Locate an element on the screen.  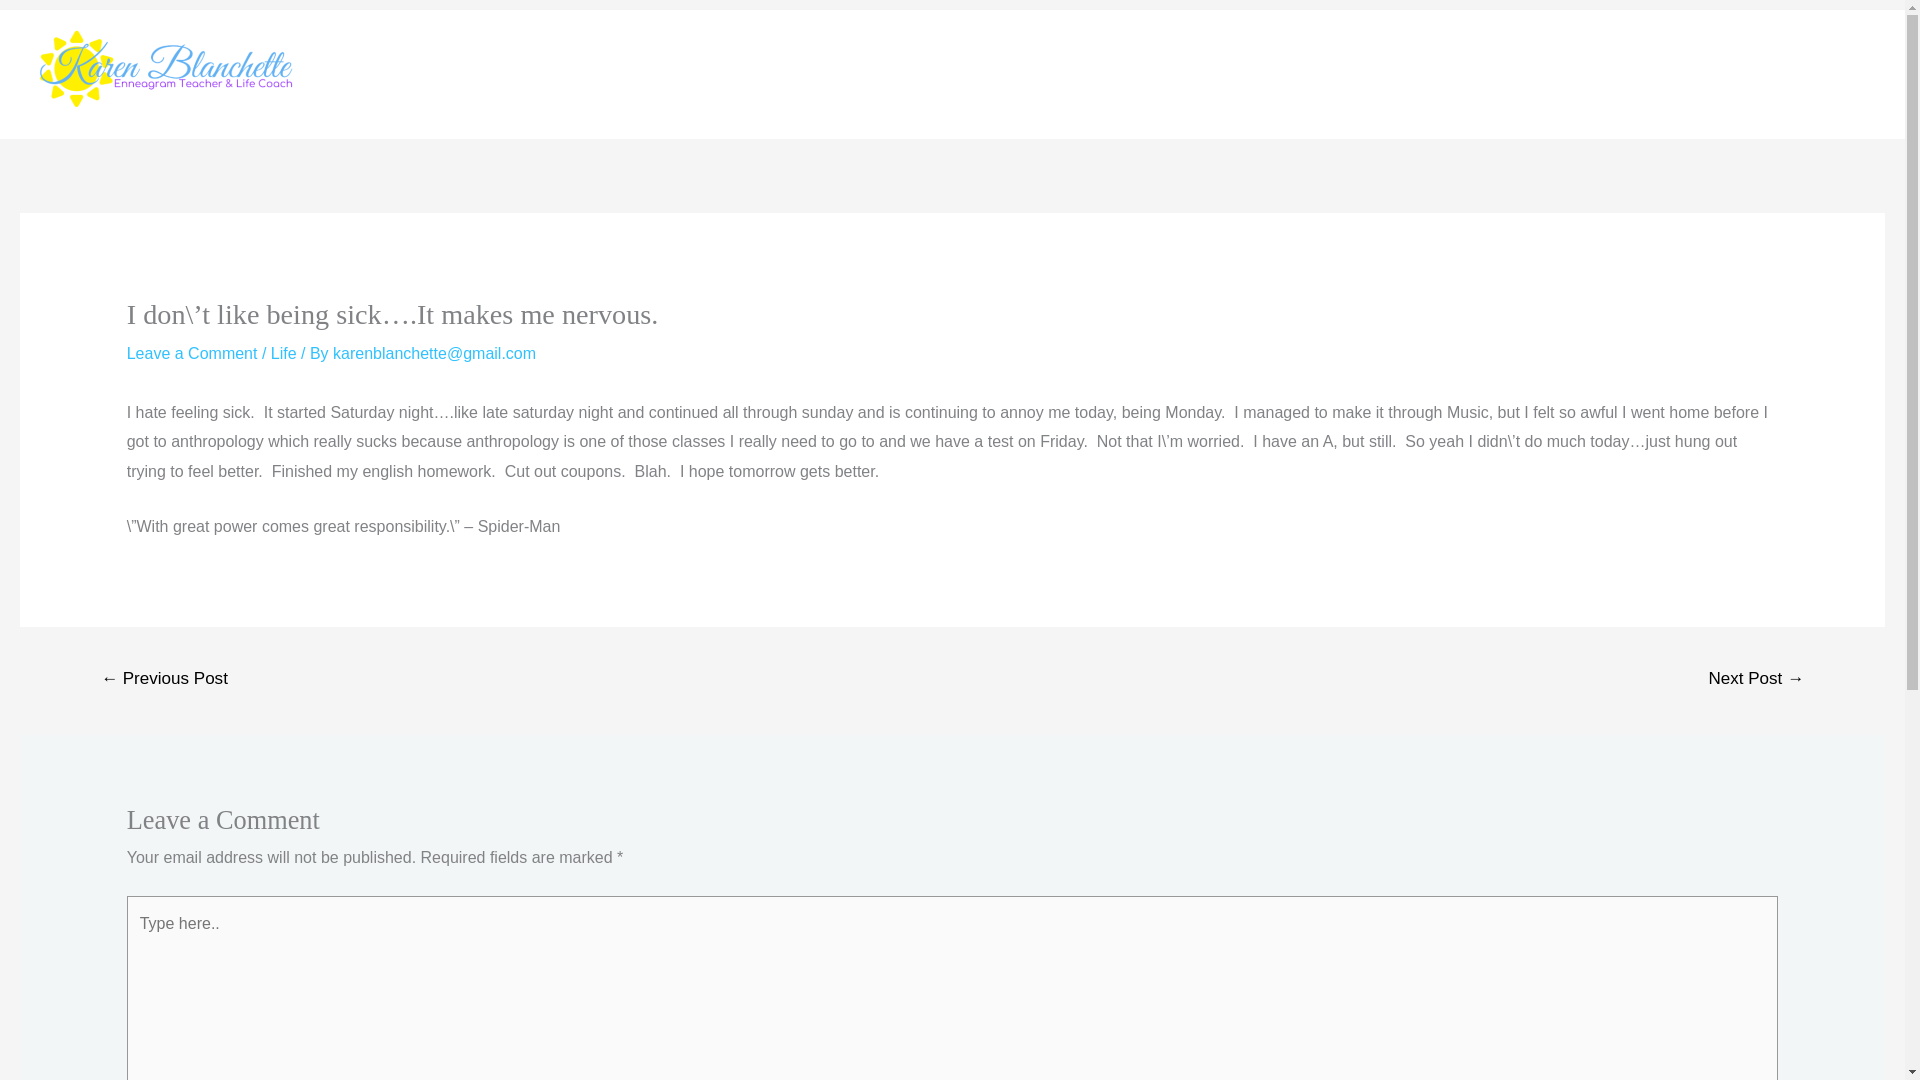
Life is located at coordinates (284, 352).